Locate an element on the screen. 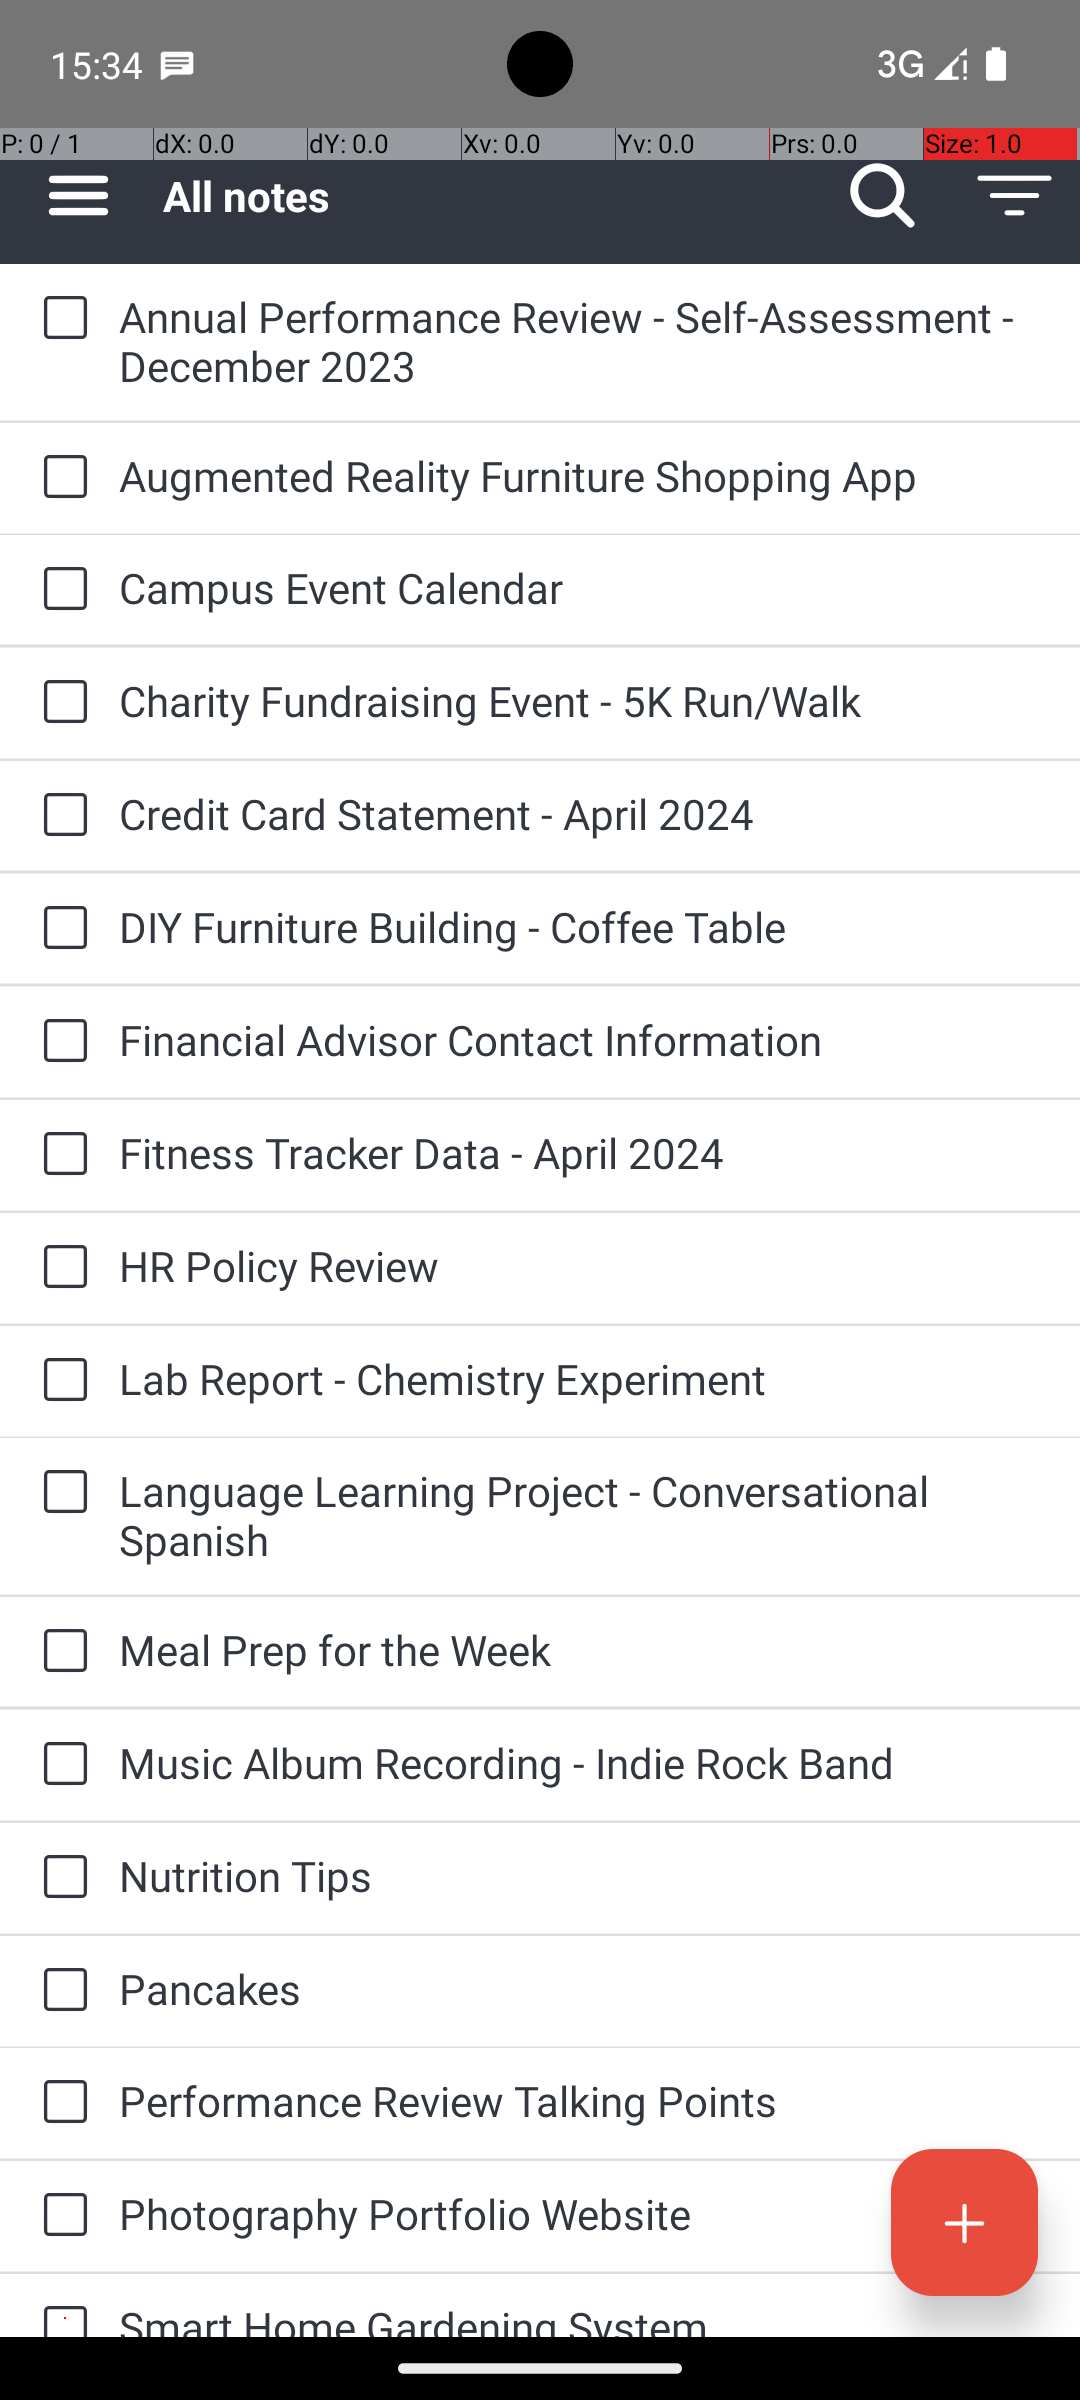  Financial Advisor Contact Information is located at coordinates (580, 1040).